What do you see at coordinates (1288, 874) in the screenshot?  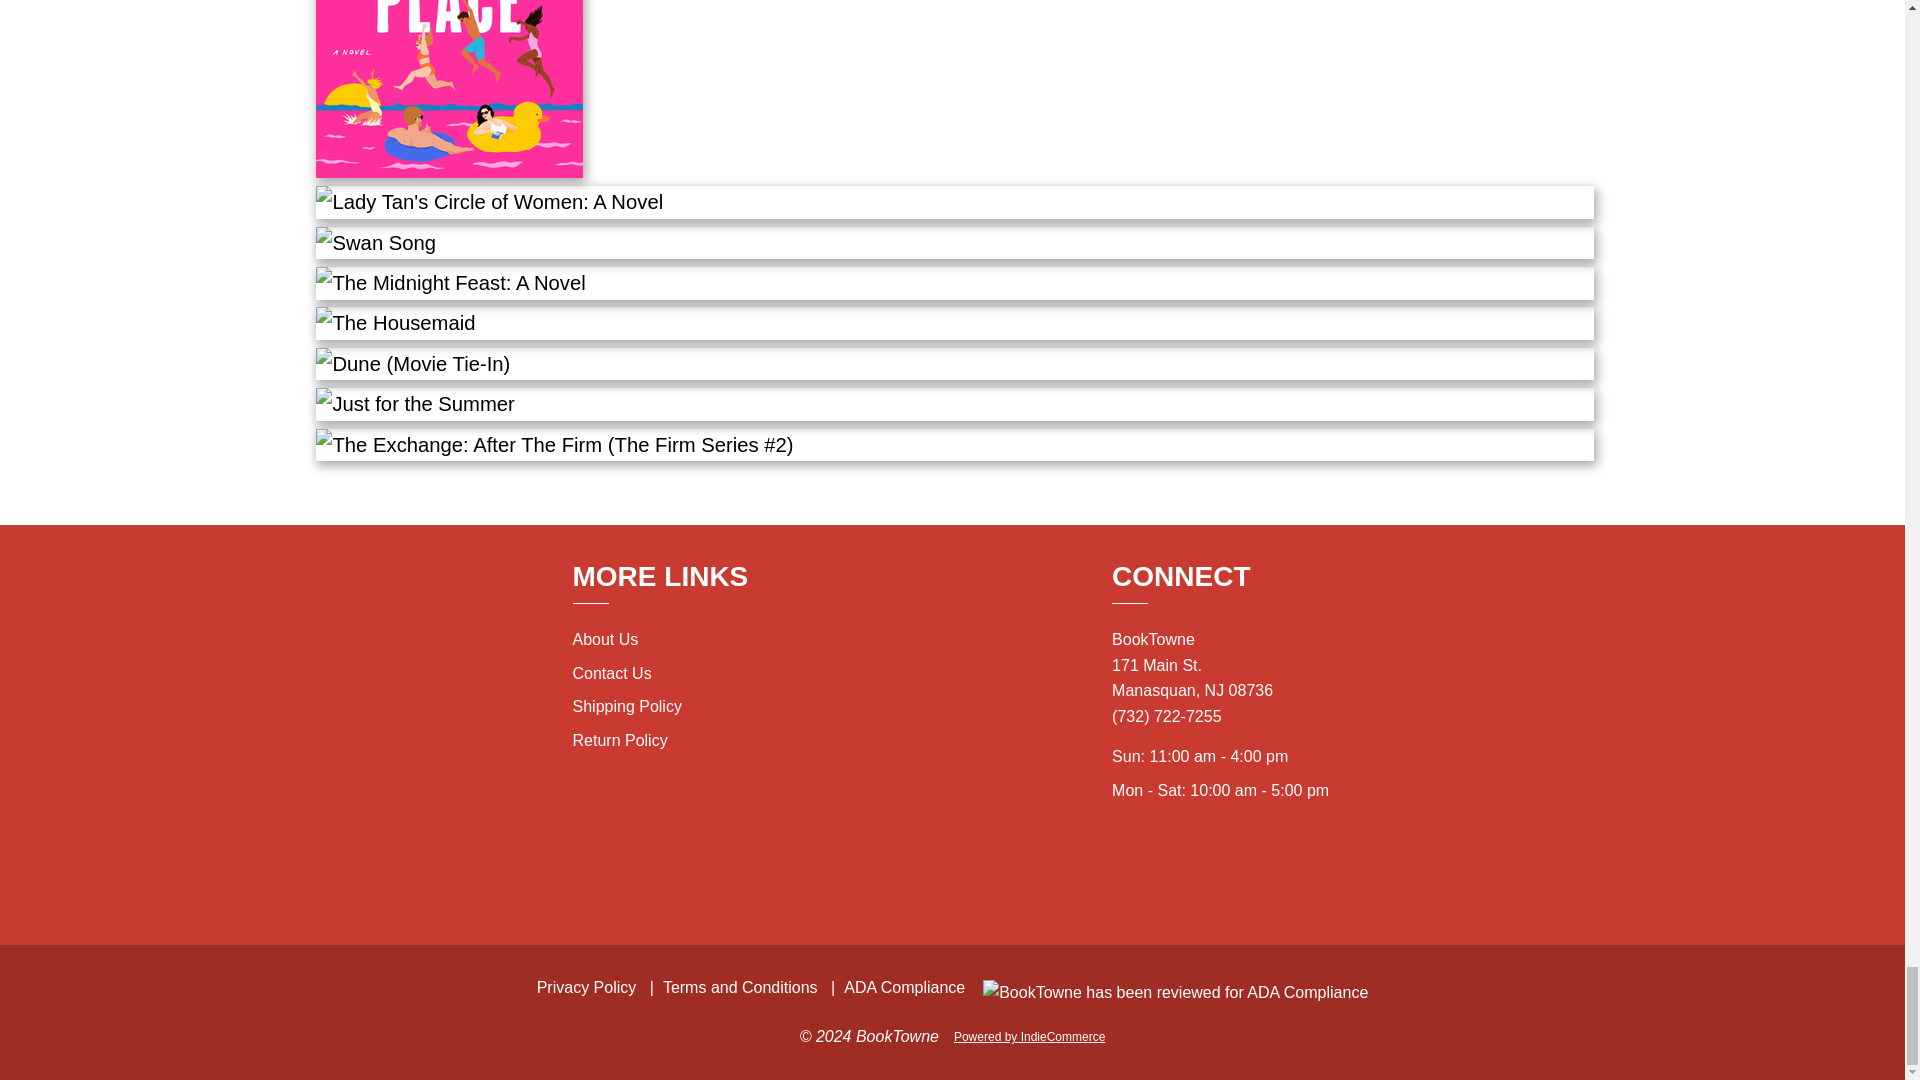 I see `Connect with Tik Tok` at bounding box center [1288, 874].